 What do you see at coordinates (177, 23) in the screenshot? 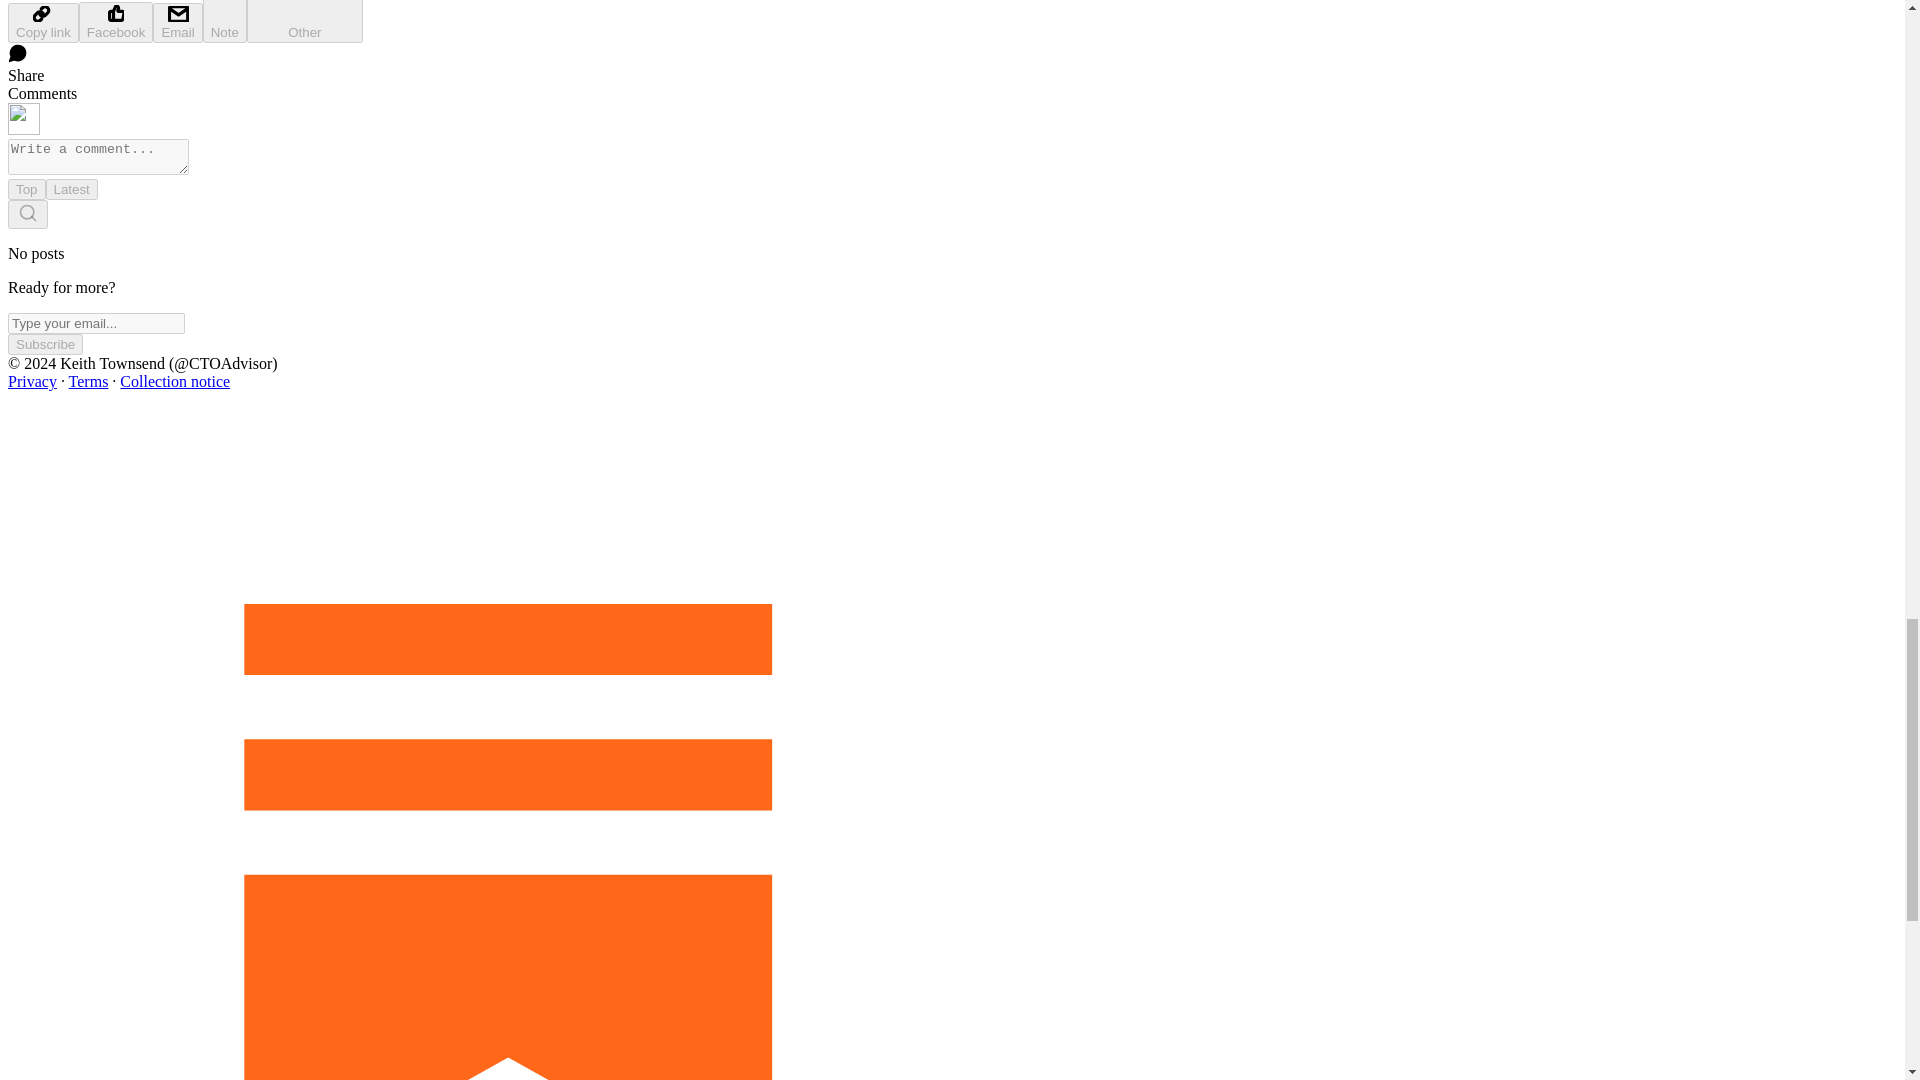
I see `Email` at bounding box center [177, 23].